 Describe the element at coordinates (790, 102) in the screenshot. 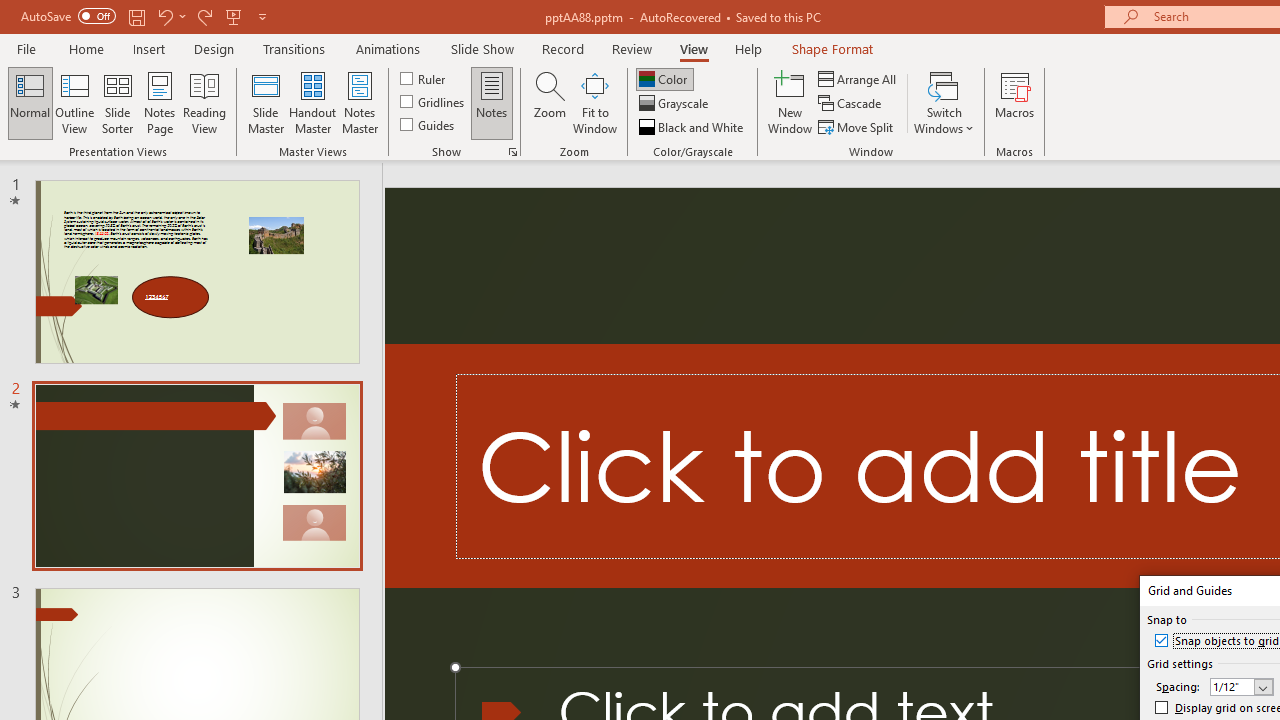

I see `New Window` at that location.